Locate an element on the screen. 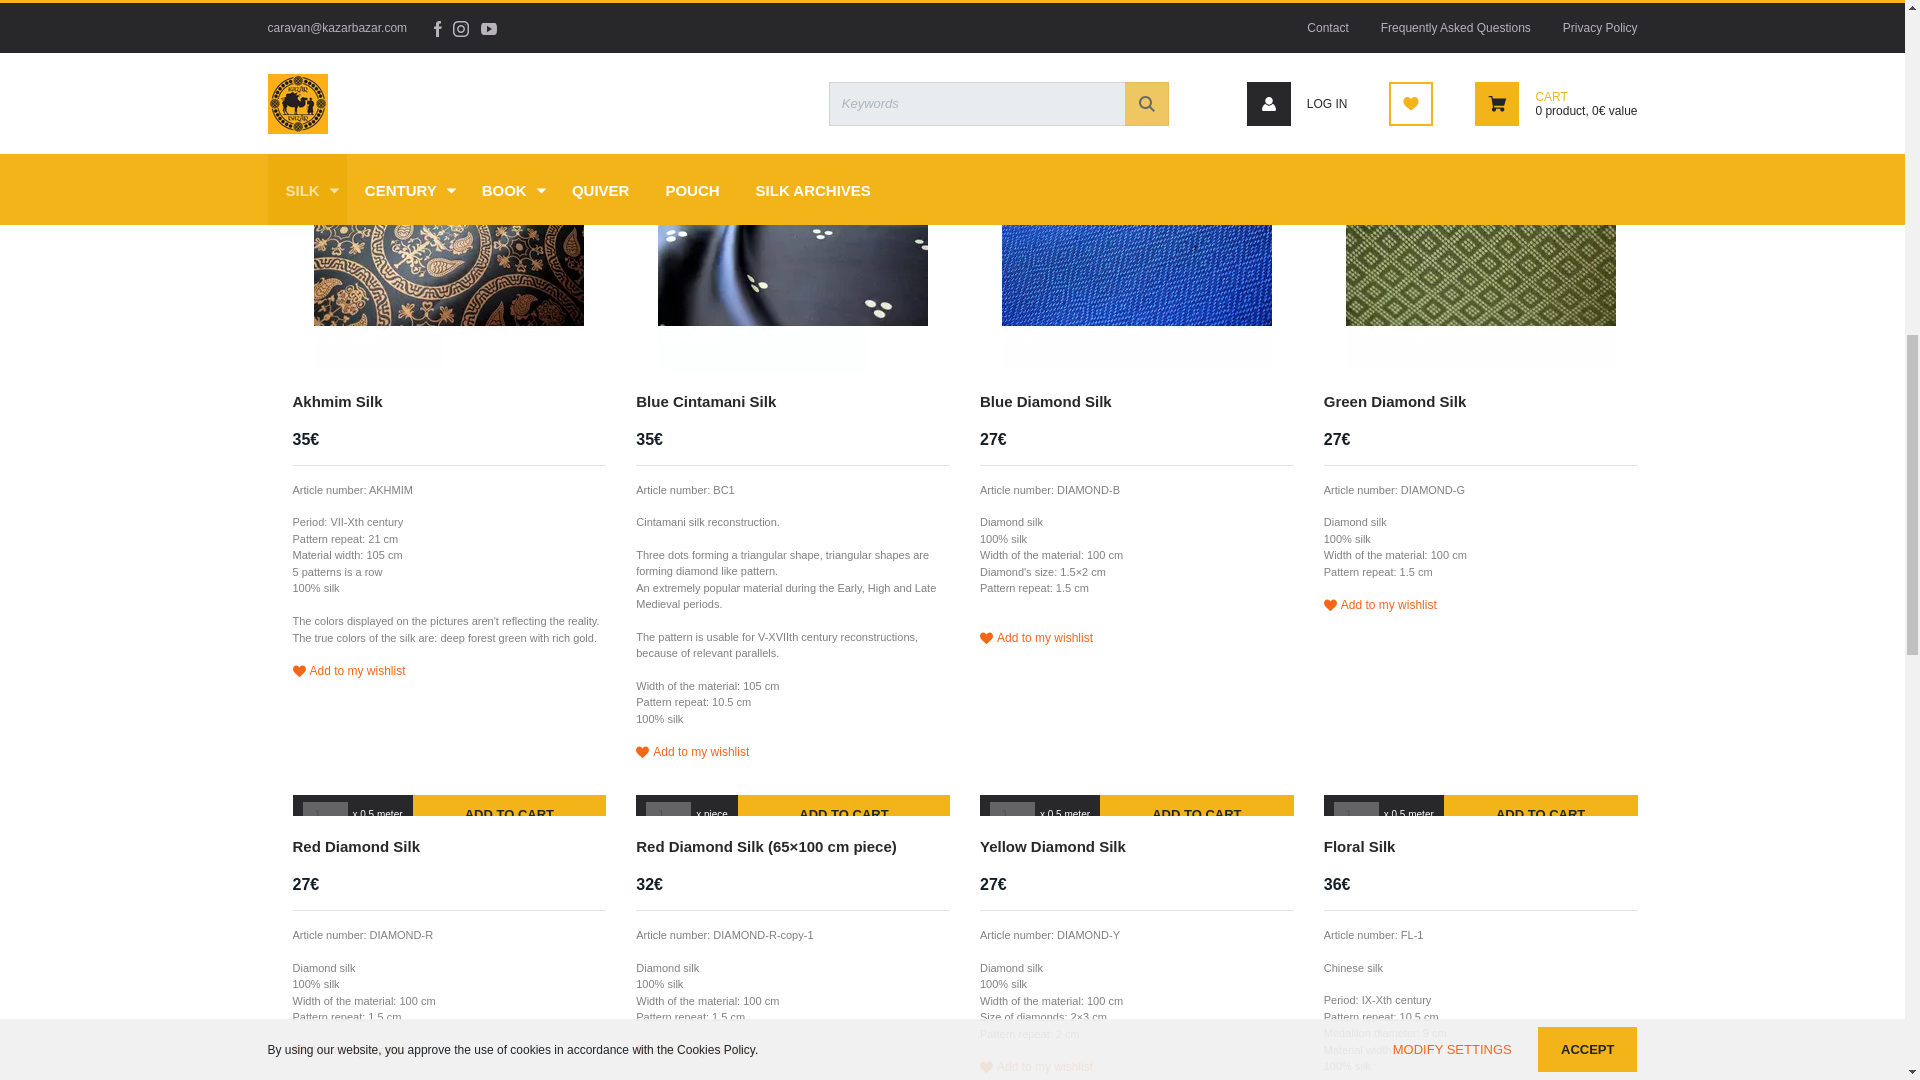 This screenshot has width=1920, height=1080. akhmim is located at coordinates (448, 235).